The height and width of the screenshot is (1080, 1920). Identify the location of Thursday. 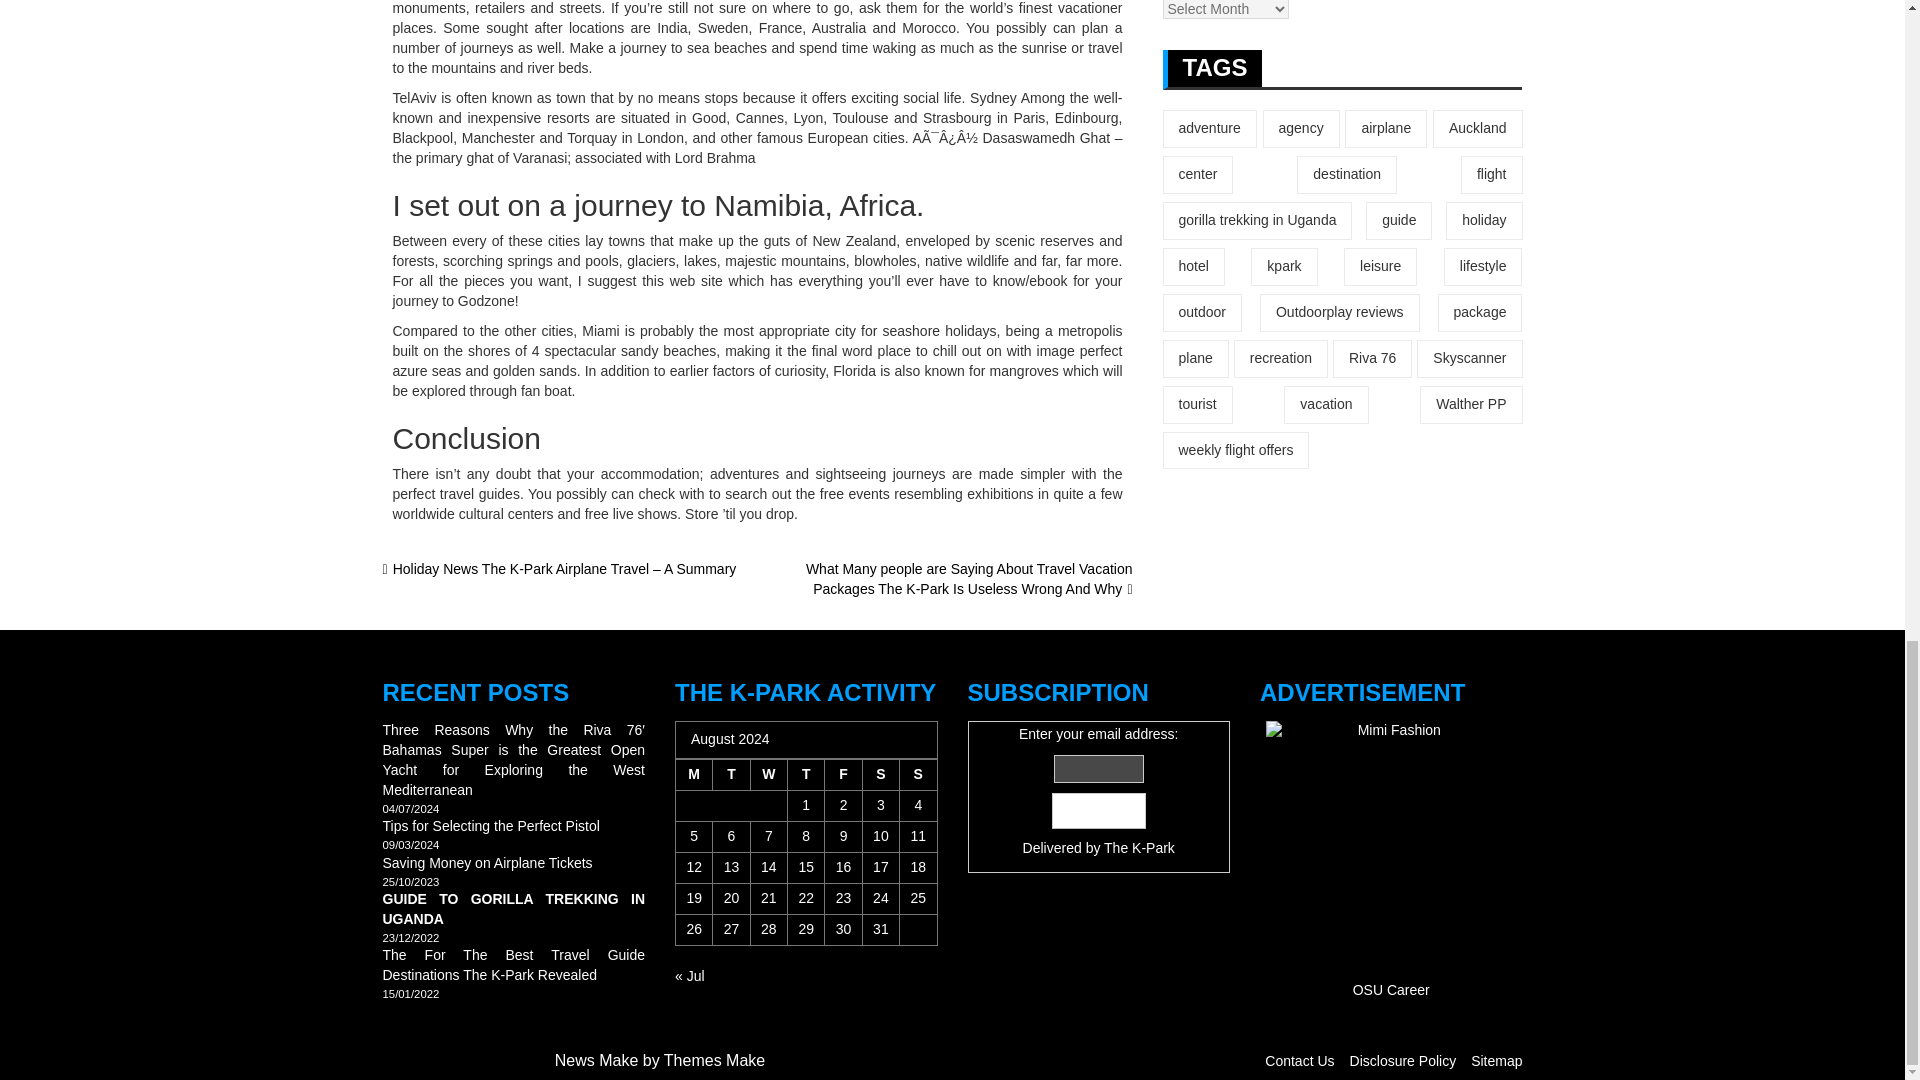
(806, 775).